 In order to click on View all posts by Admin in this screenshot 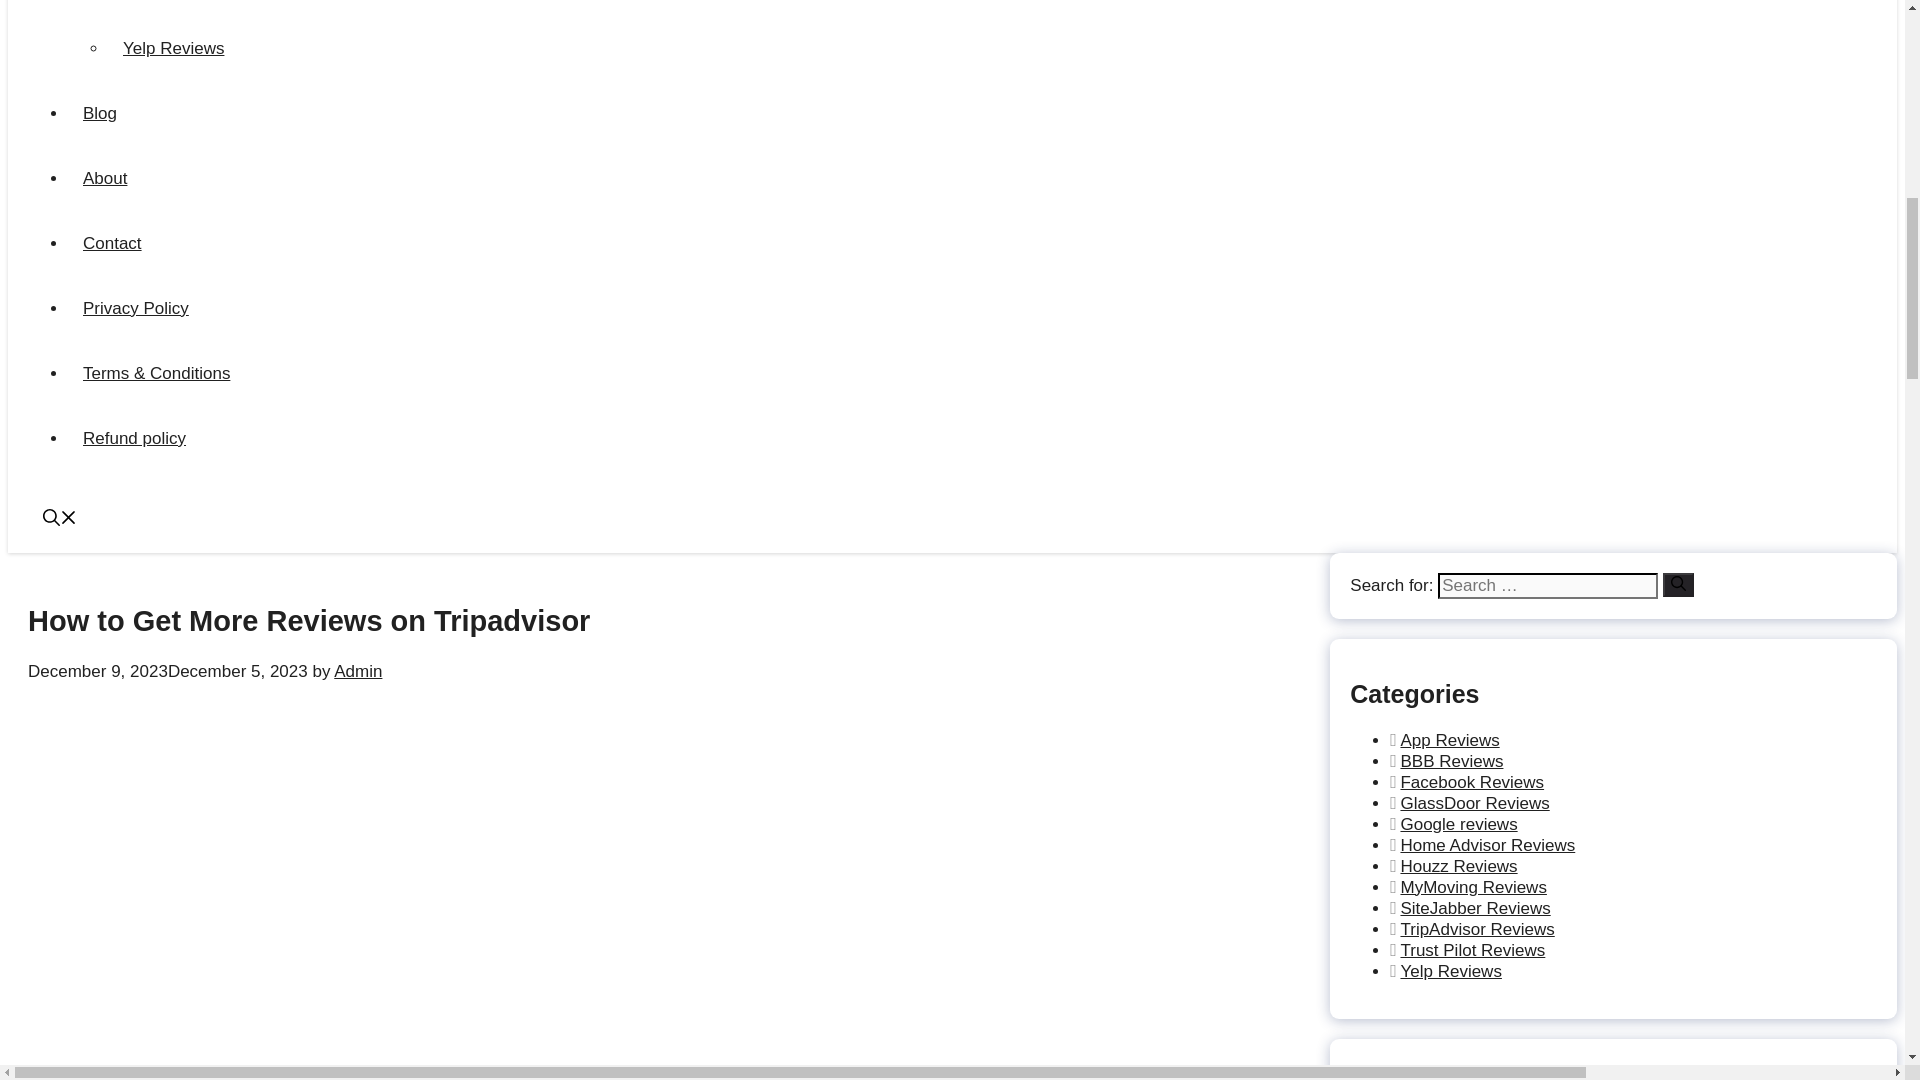, I will do `click(358, 672)`.